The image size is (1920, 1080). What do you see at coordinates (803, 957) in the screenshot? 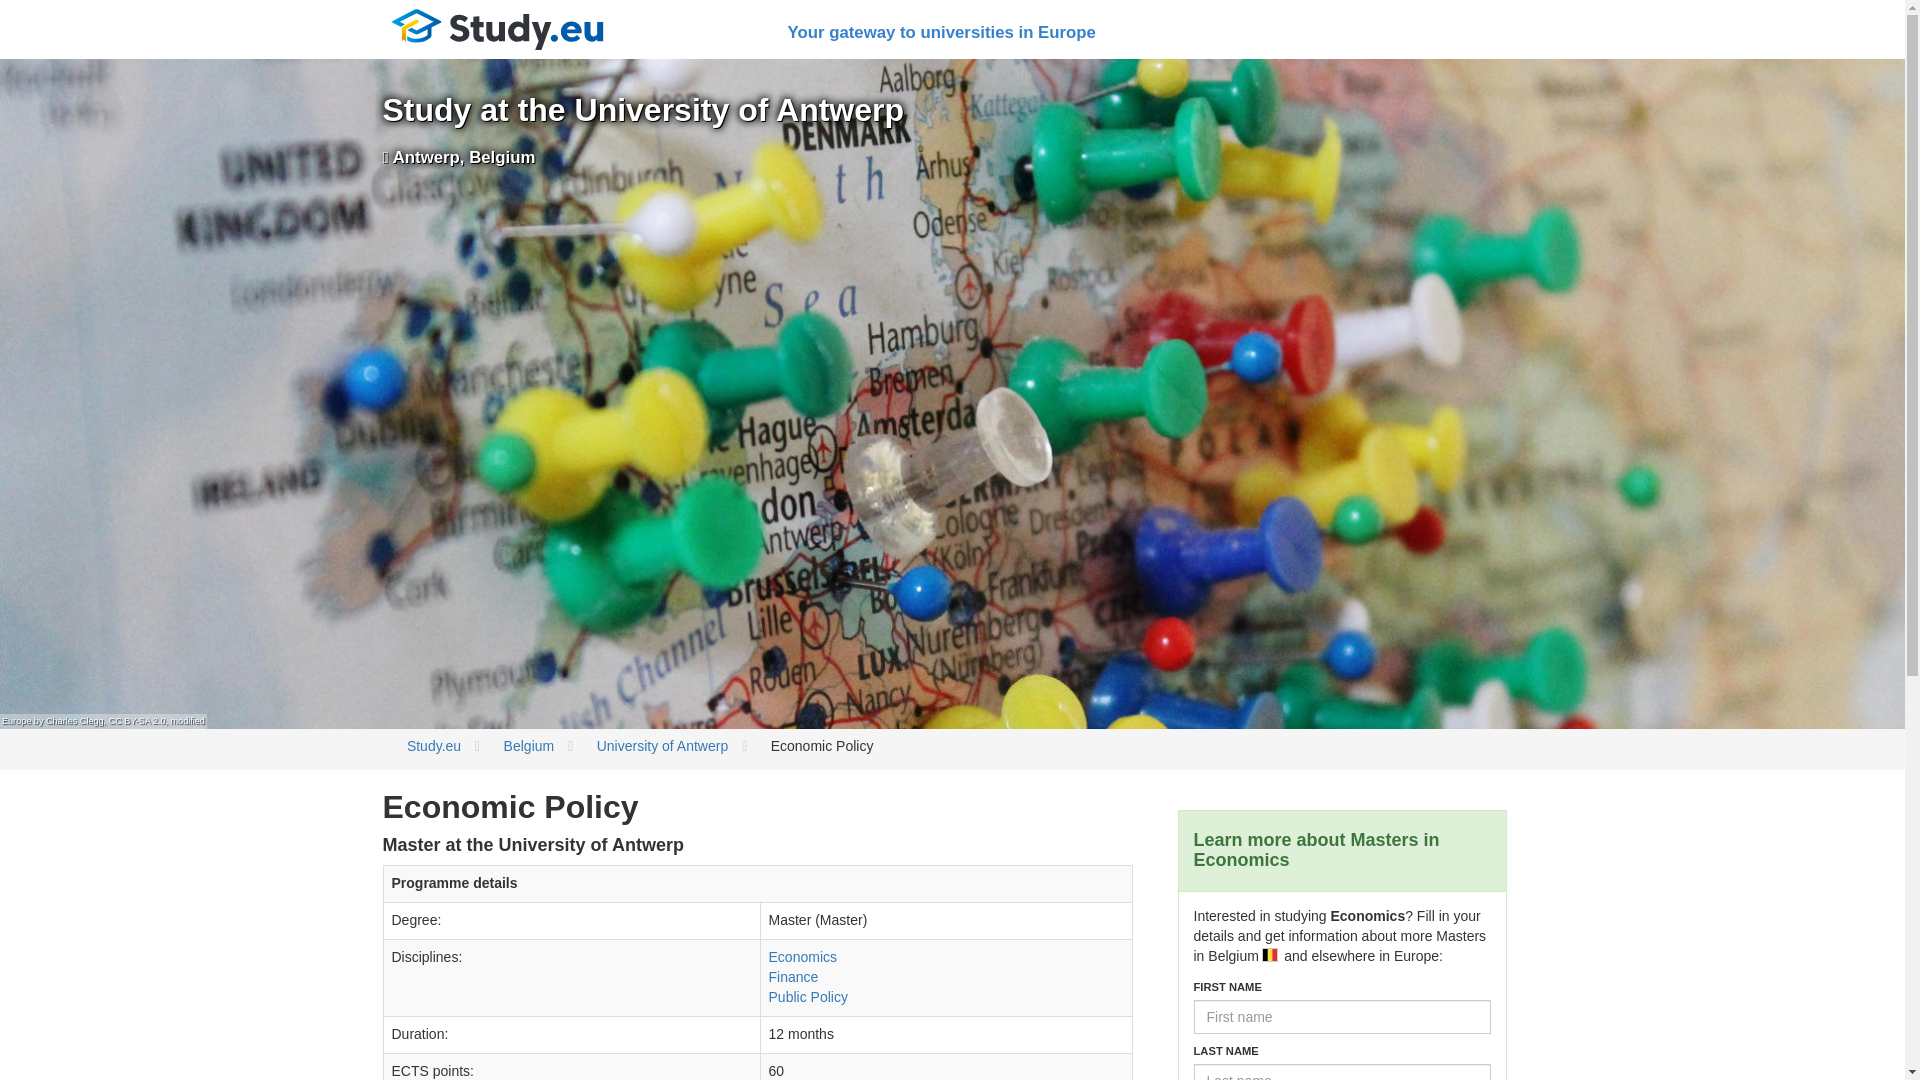
I see `Find more Masters in Economics` at bounding box center [803, 957].